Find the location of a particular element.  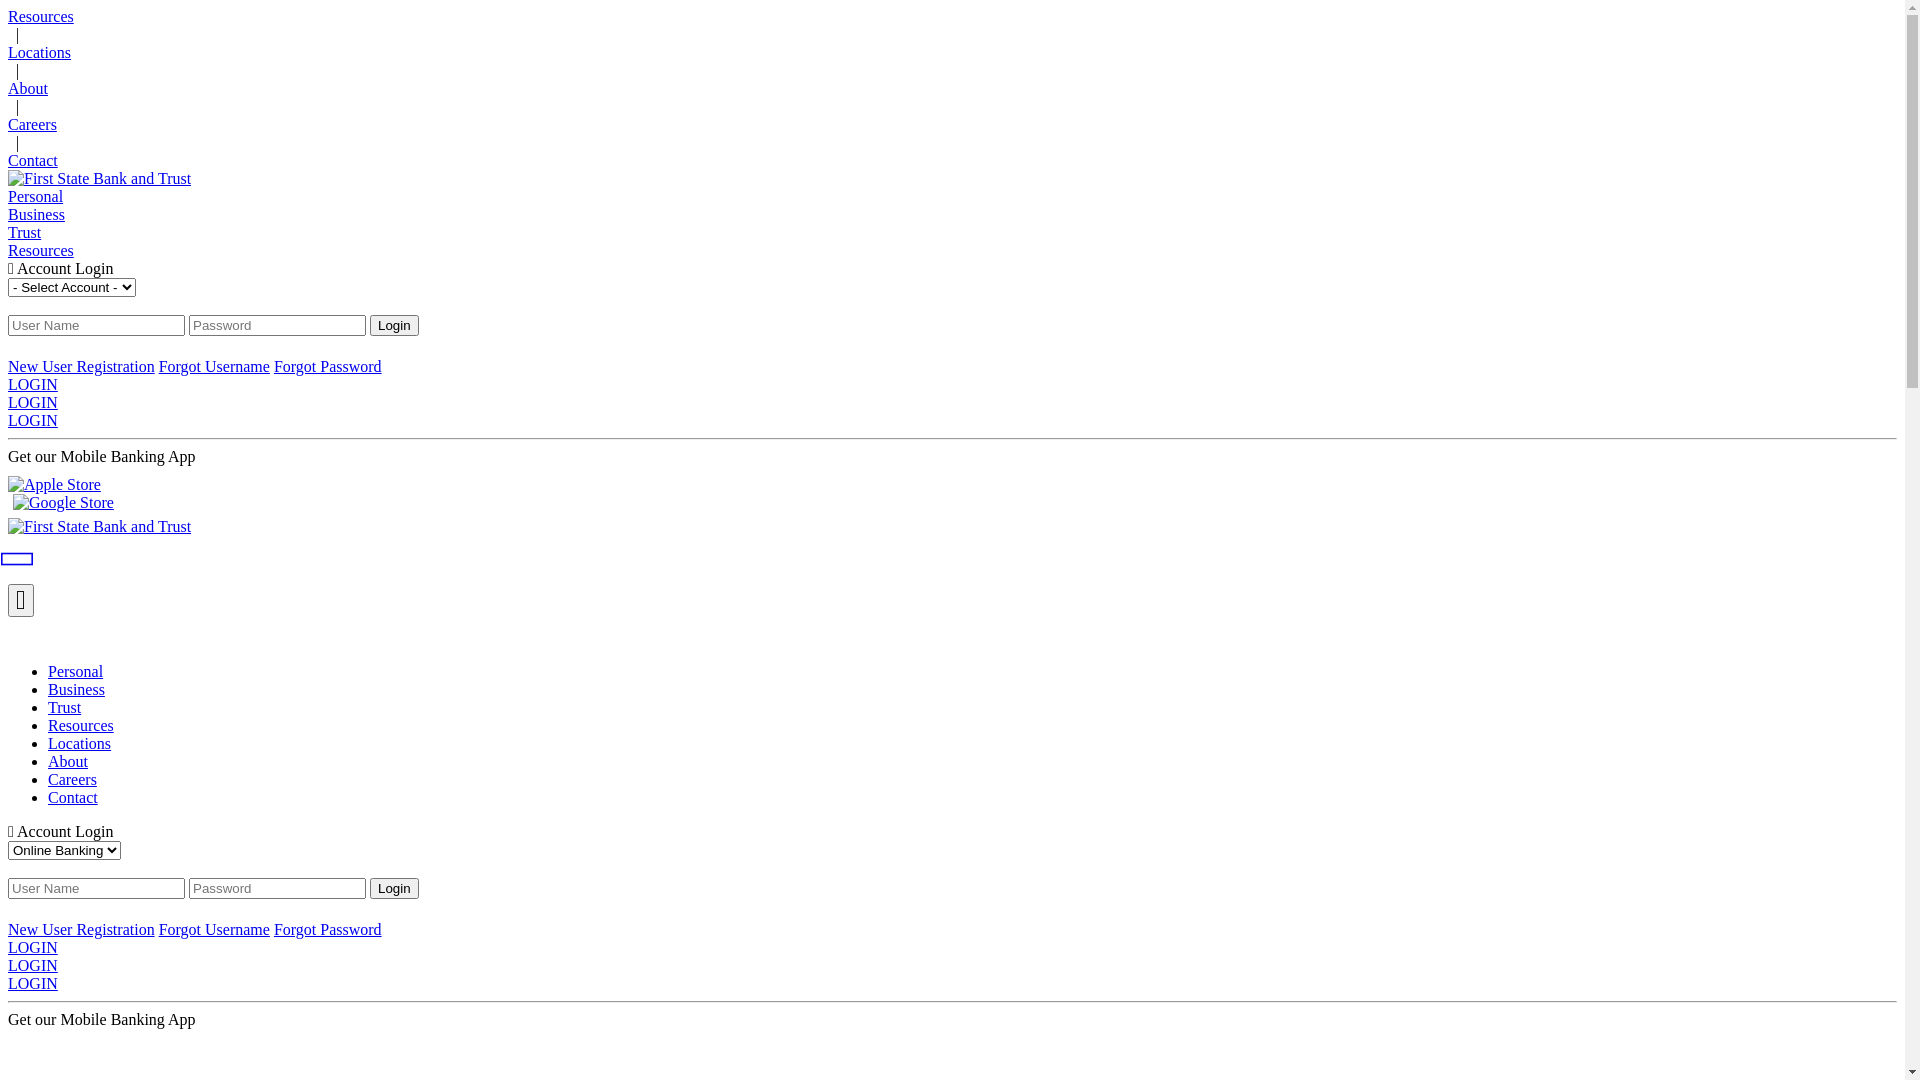

Locations is located at coordinates (952, 53).